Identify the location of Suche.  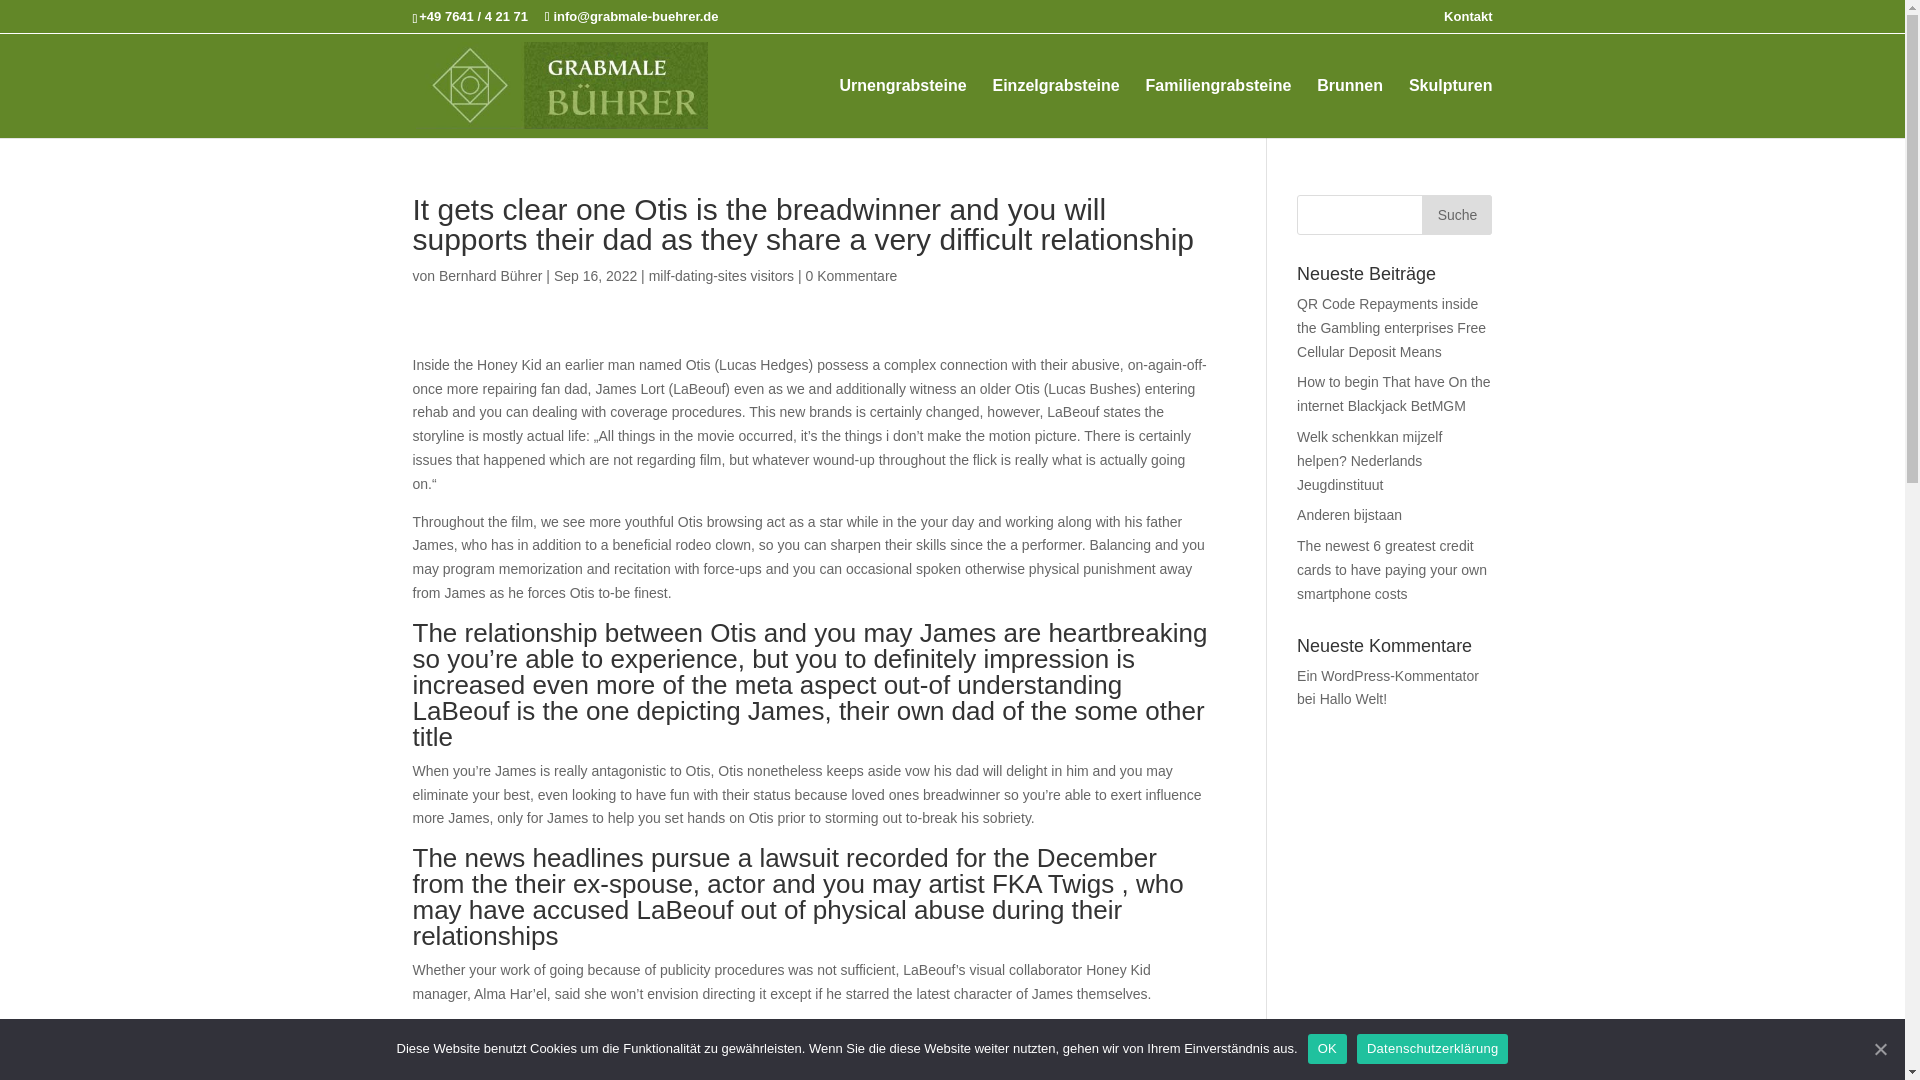
(1456, 215).